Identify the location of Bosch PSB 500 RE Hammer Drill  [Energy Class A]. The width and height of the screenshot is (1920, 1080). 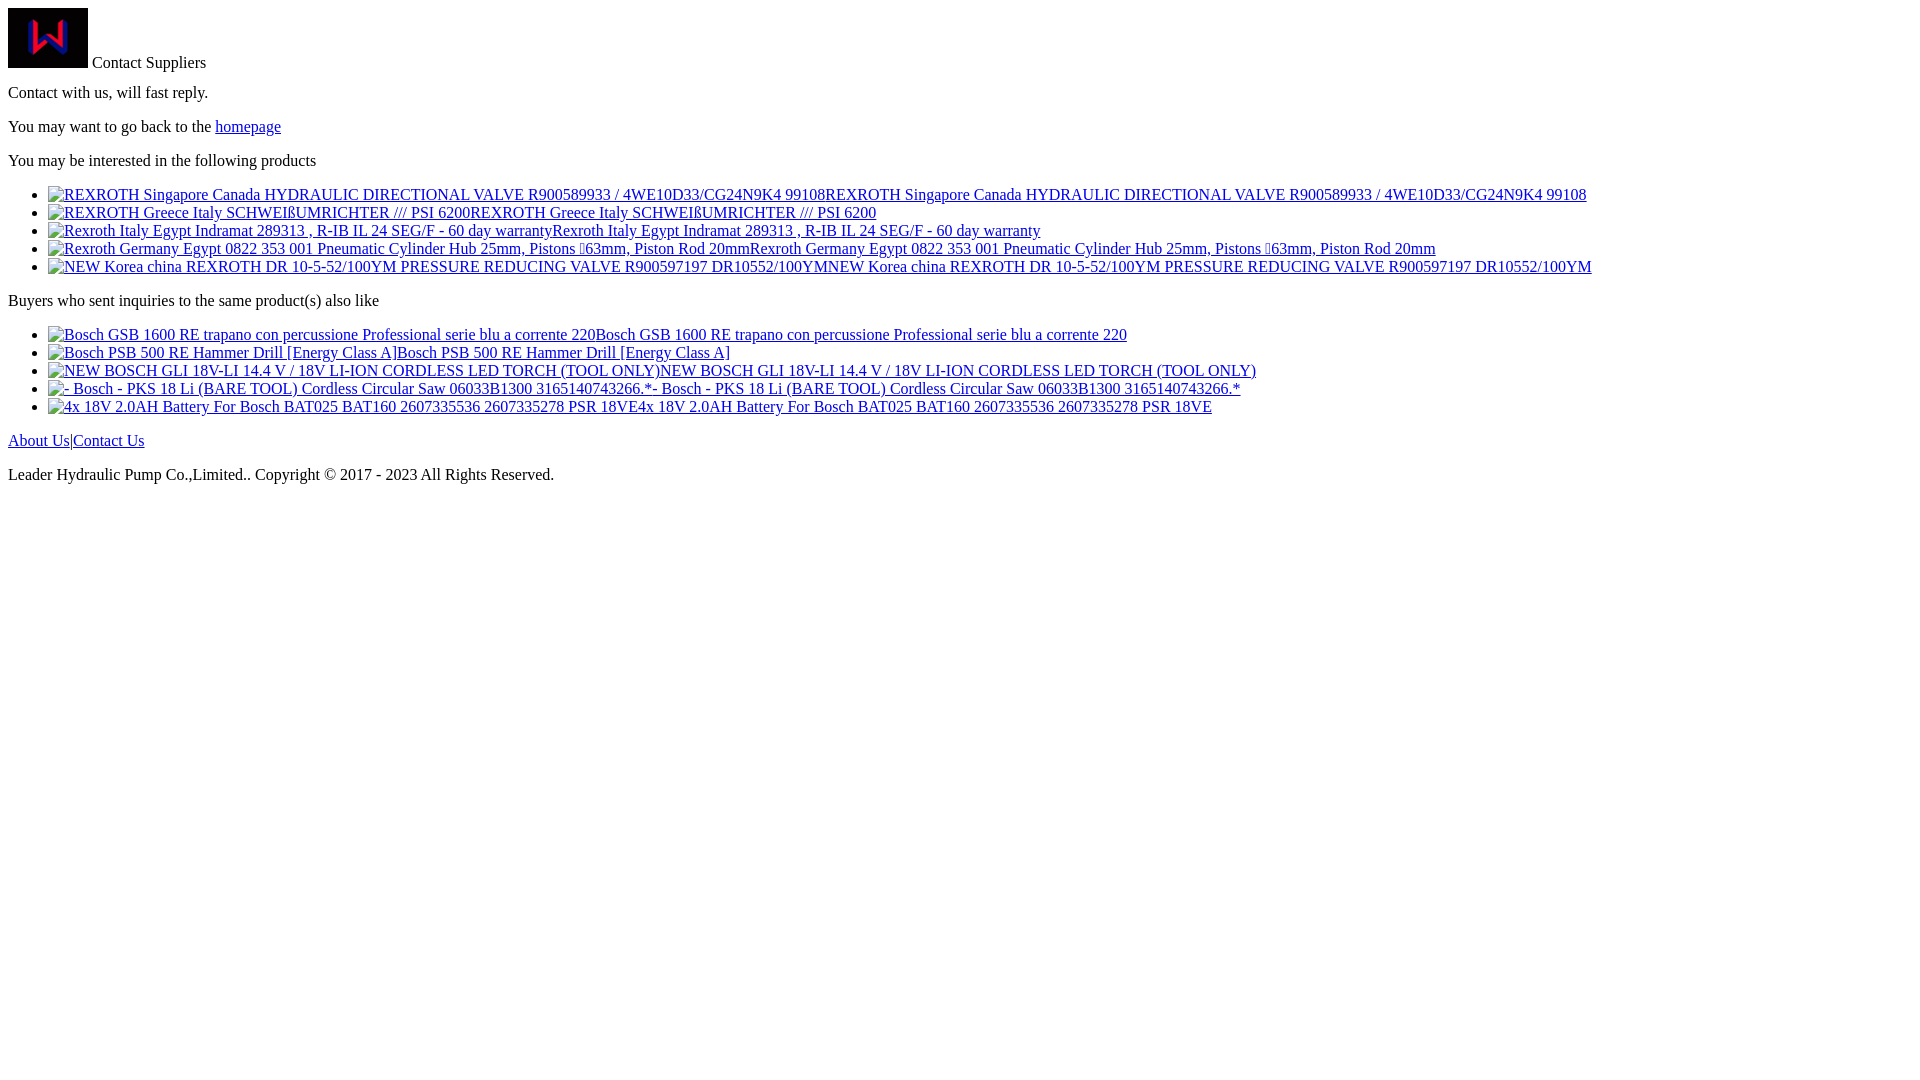
(222, 352).